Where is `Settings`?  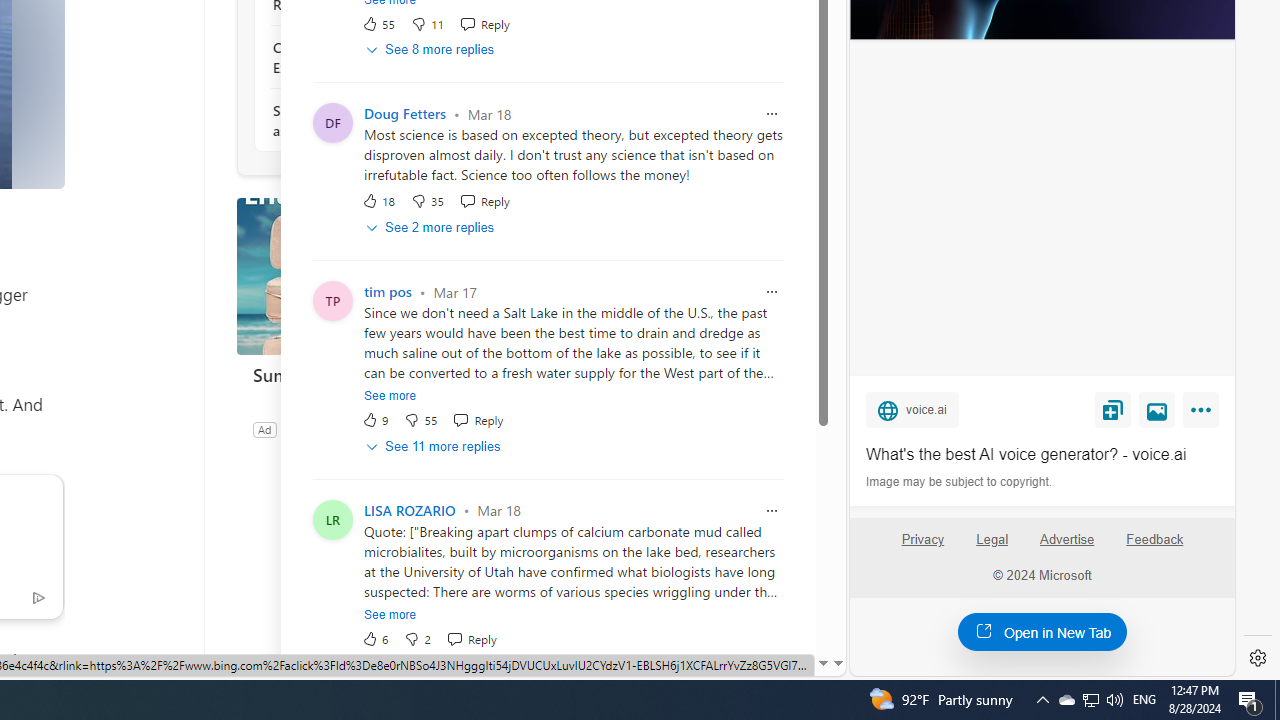
Settings is located at coordinates (1258, 658).